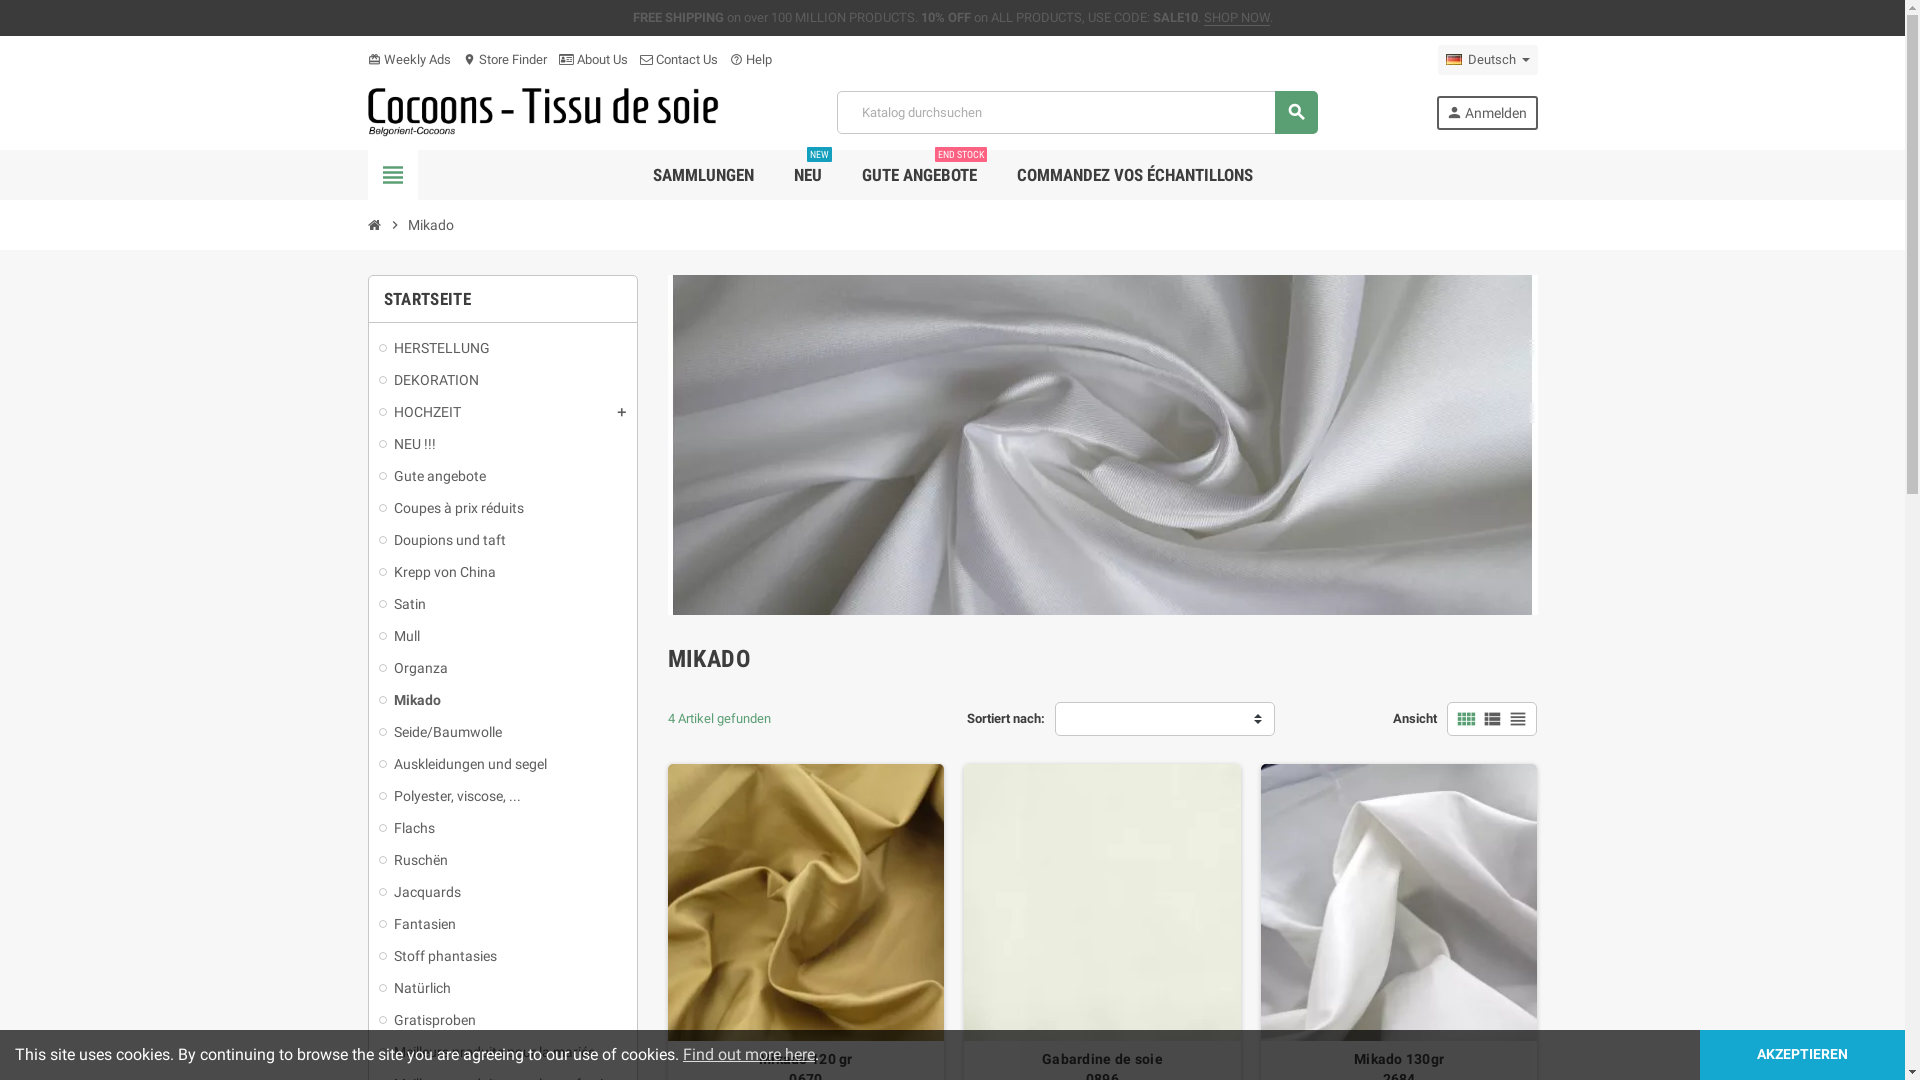 The width and height of the screenshot is (1920, 1080). I want to click on Gute angebote, so click(502, 476).